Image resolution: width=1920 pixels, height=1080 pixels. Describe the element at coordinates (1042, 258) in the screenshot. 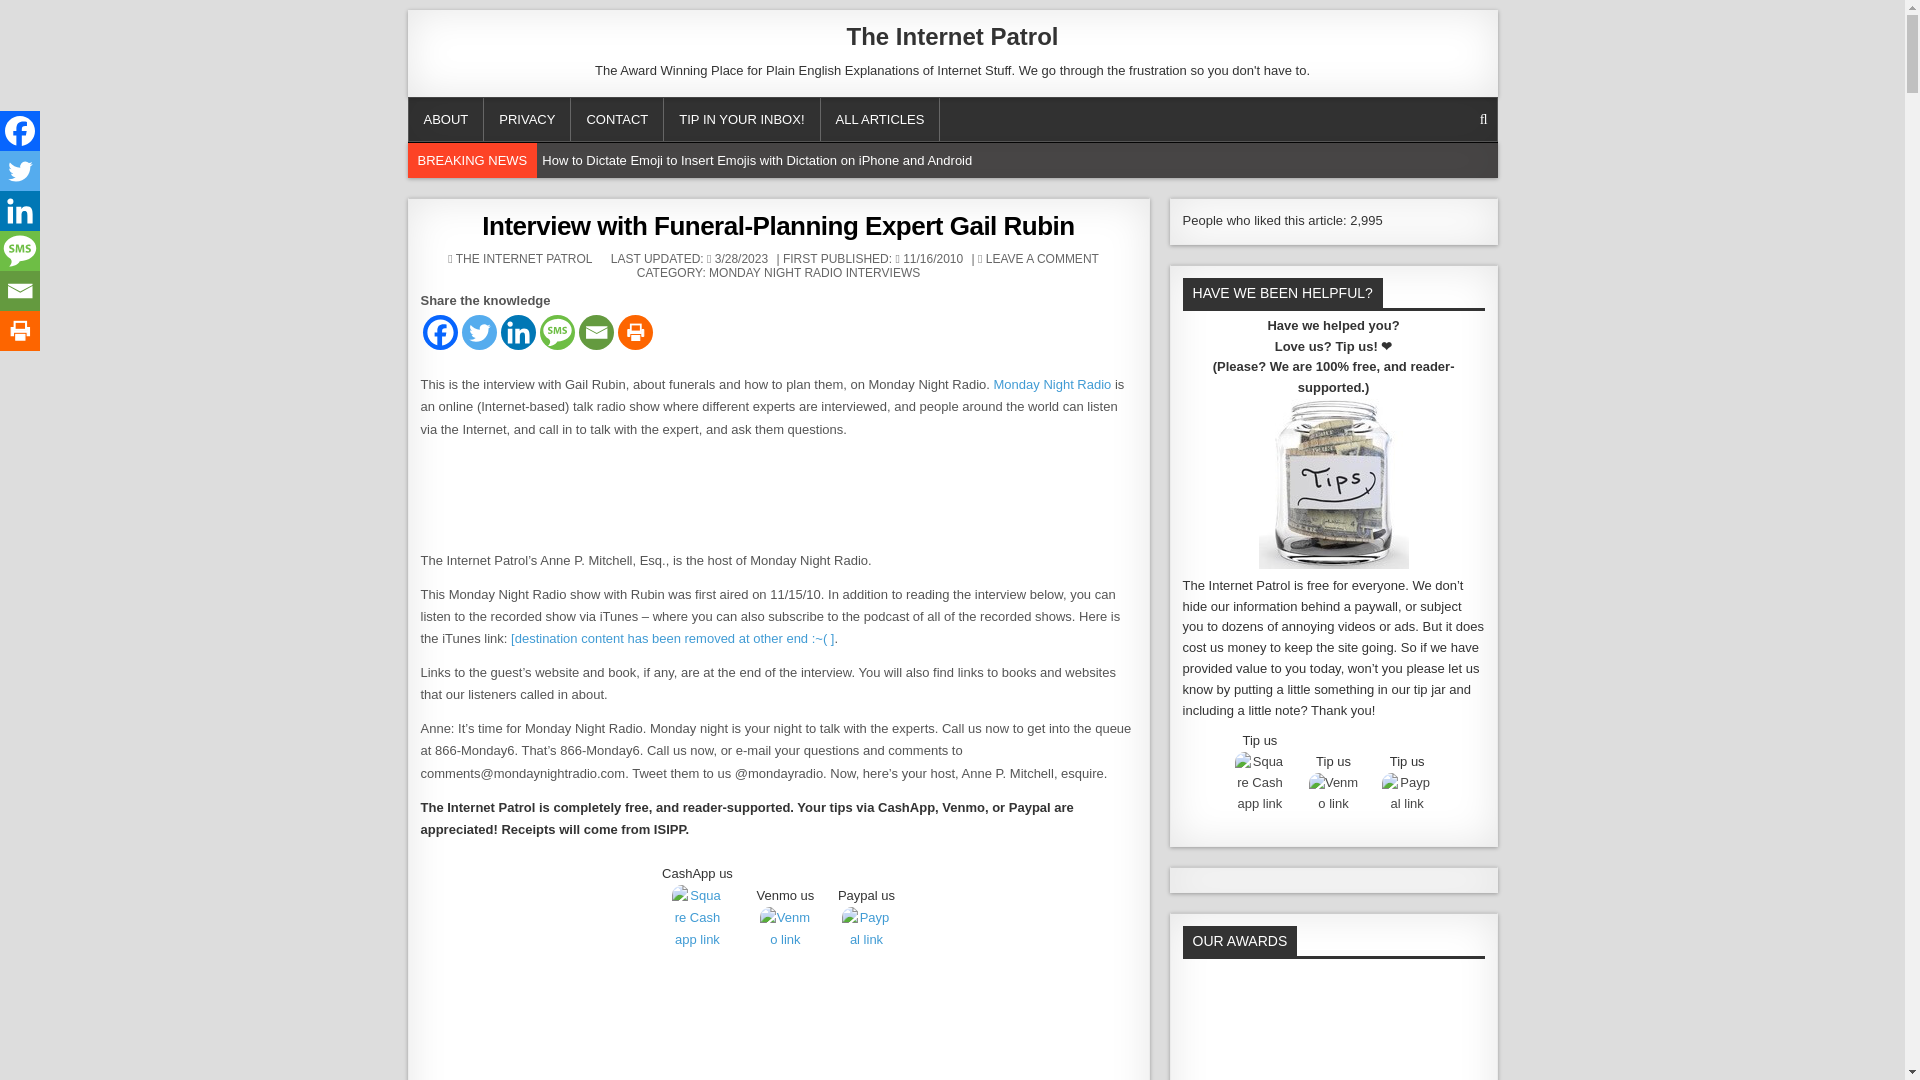

I see `LEAVE A COMMENT` at that location.